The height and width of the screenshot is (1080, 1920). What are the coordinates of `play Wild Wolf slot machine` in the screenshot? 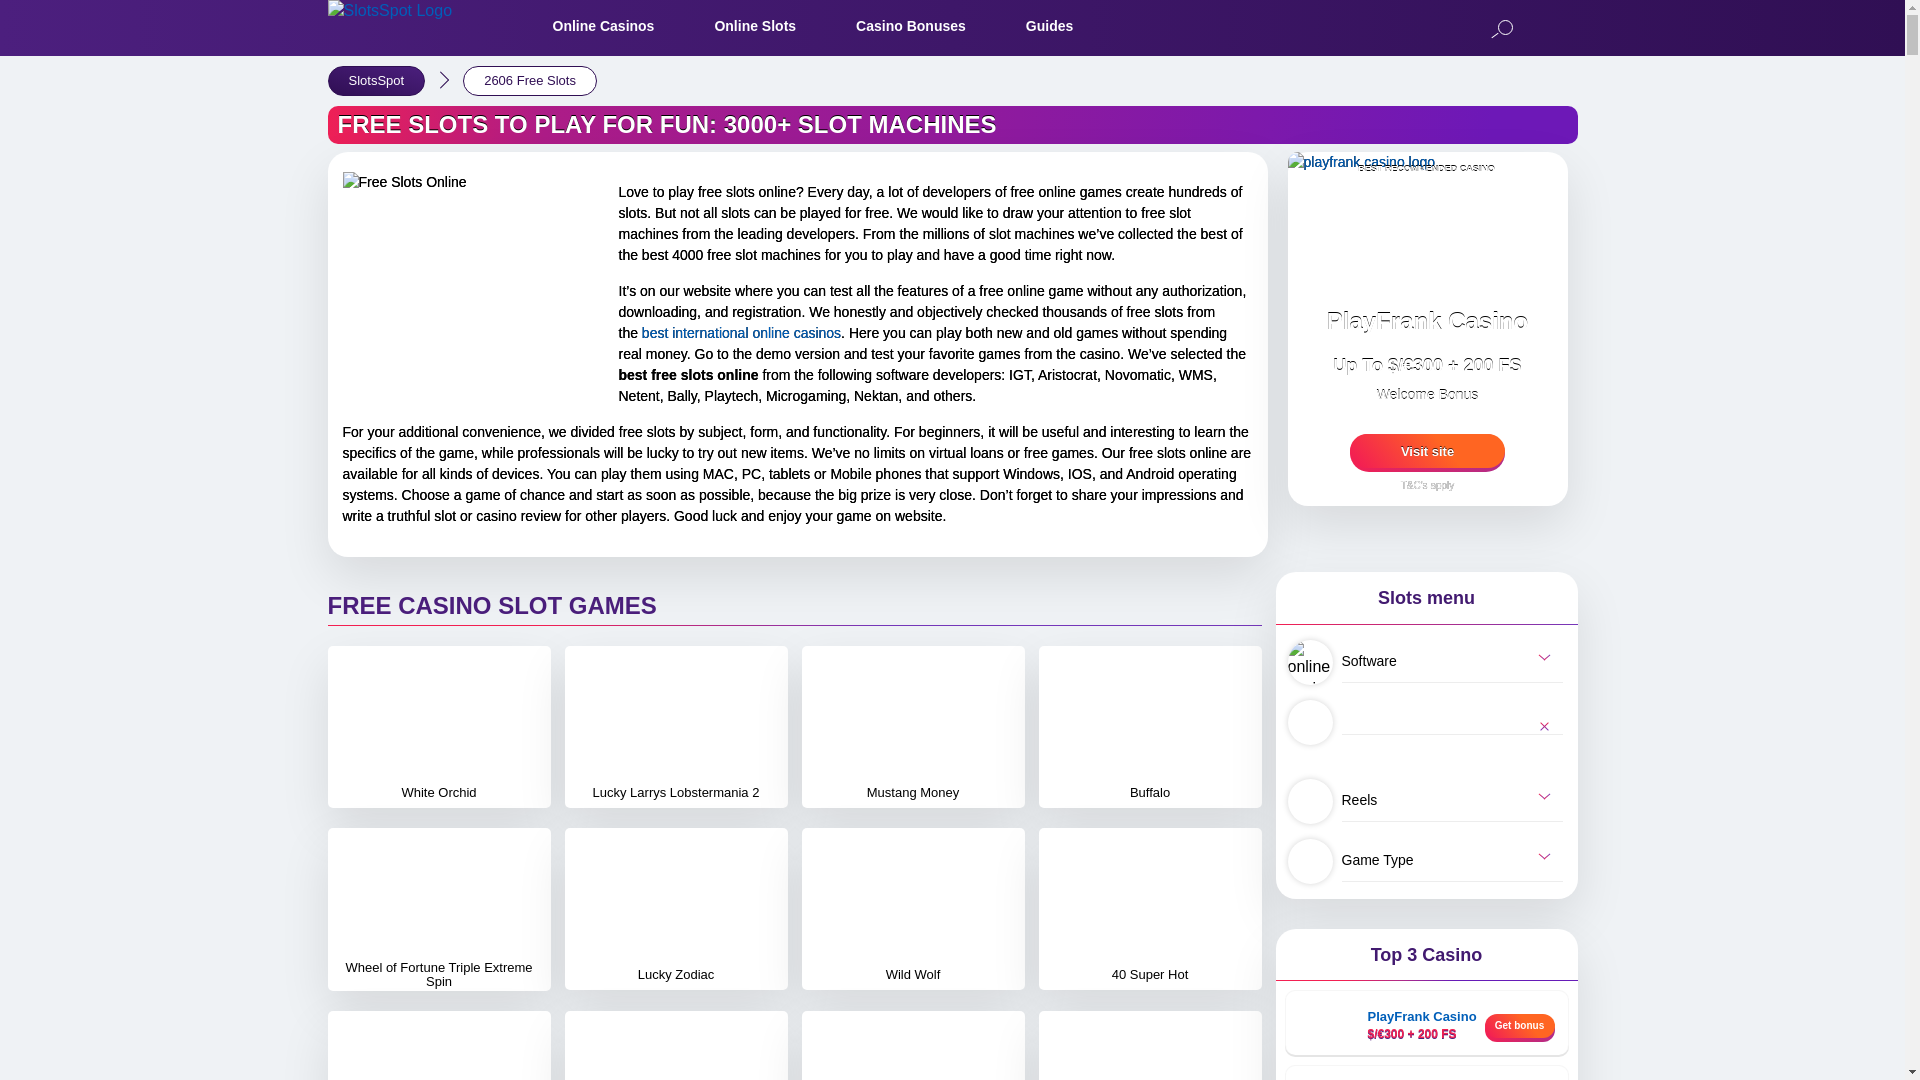 It's located at (912, 909).